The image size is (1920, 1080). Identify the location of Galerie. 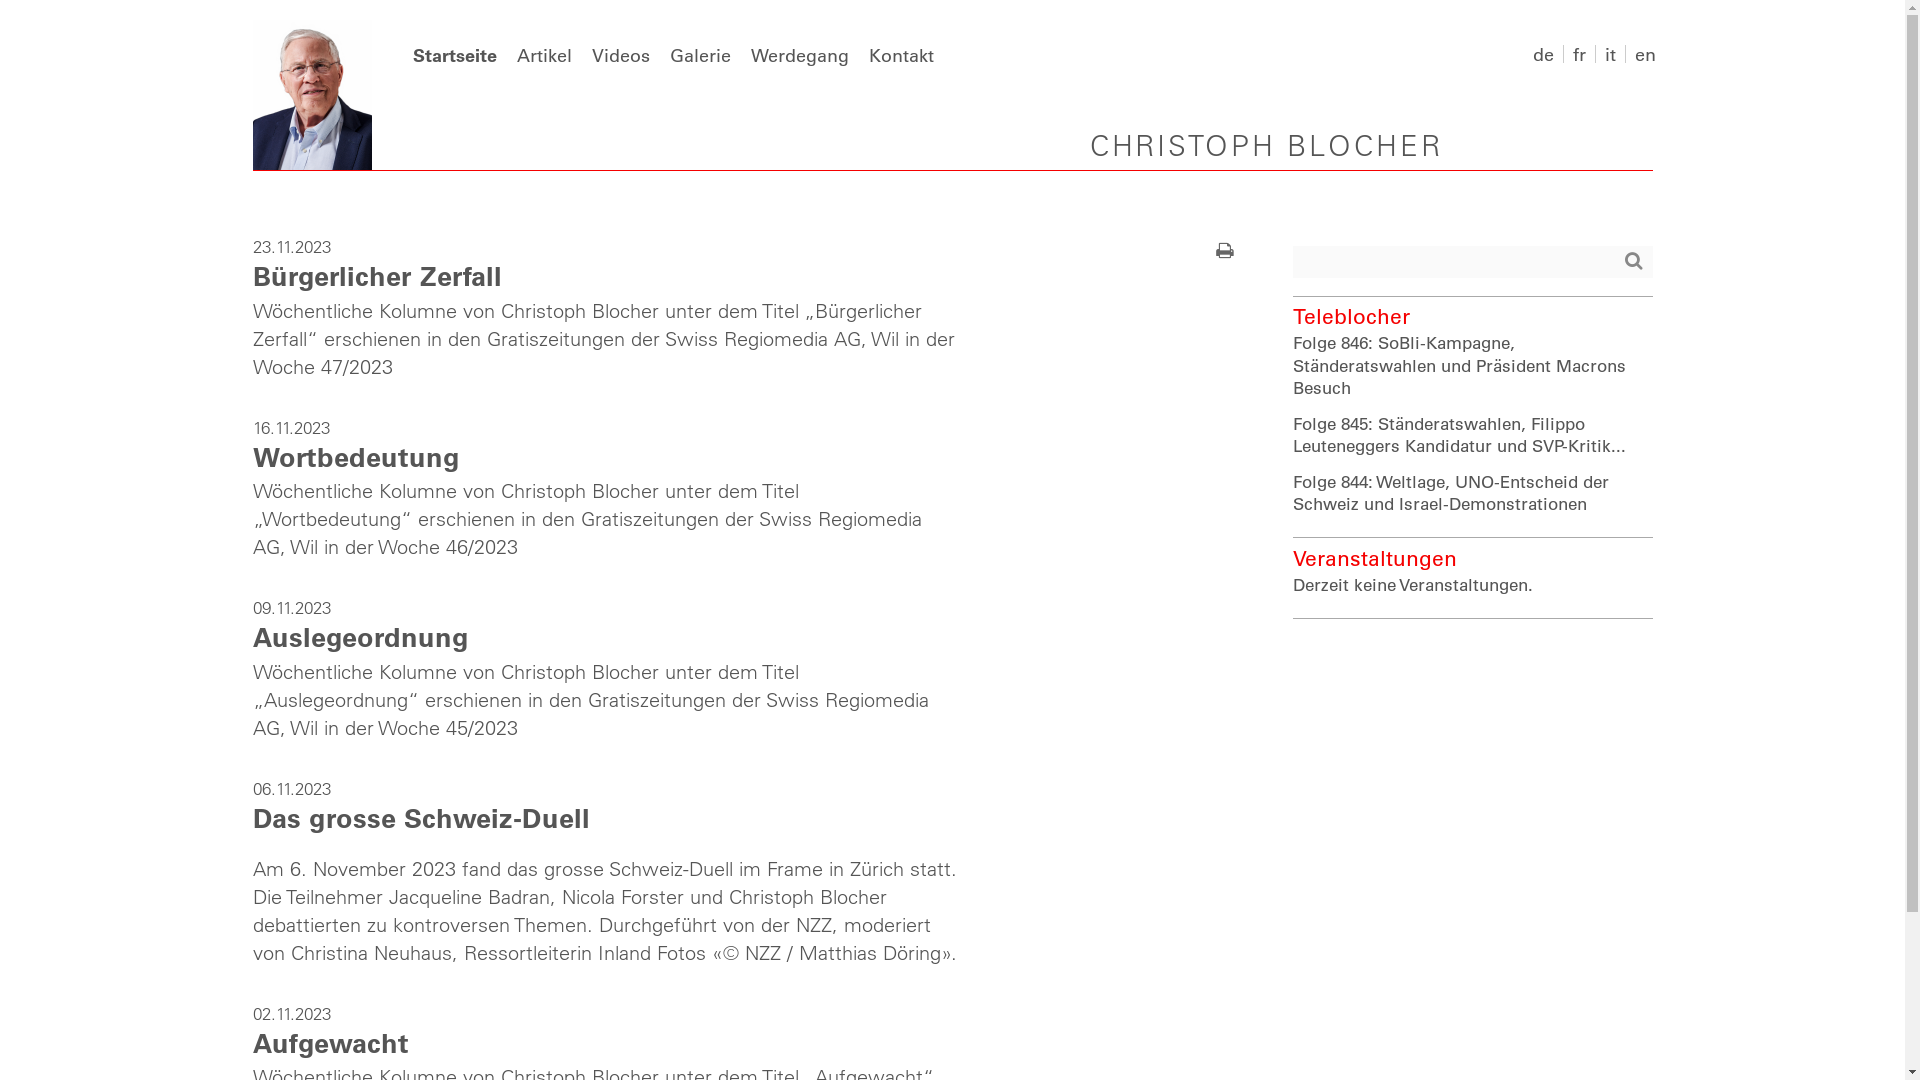
(700, 55).